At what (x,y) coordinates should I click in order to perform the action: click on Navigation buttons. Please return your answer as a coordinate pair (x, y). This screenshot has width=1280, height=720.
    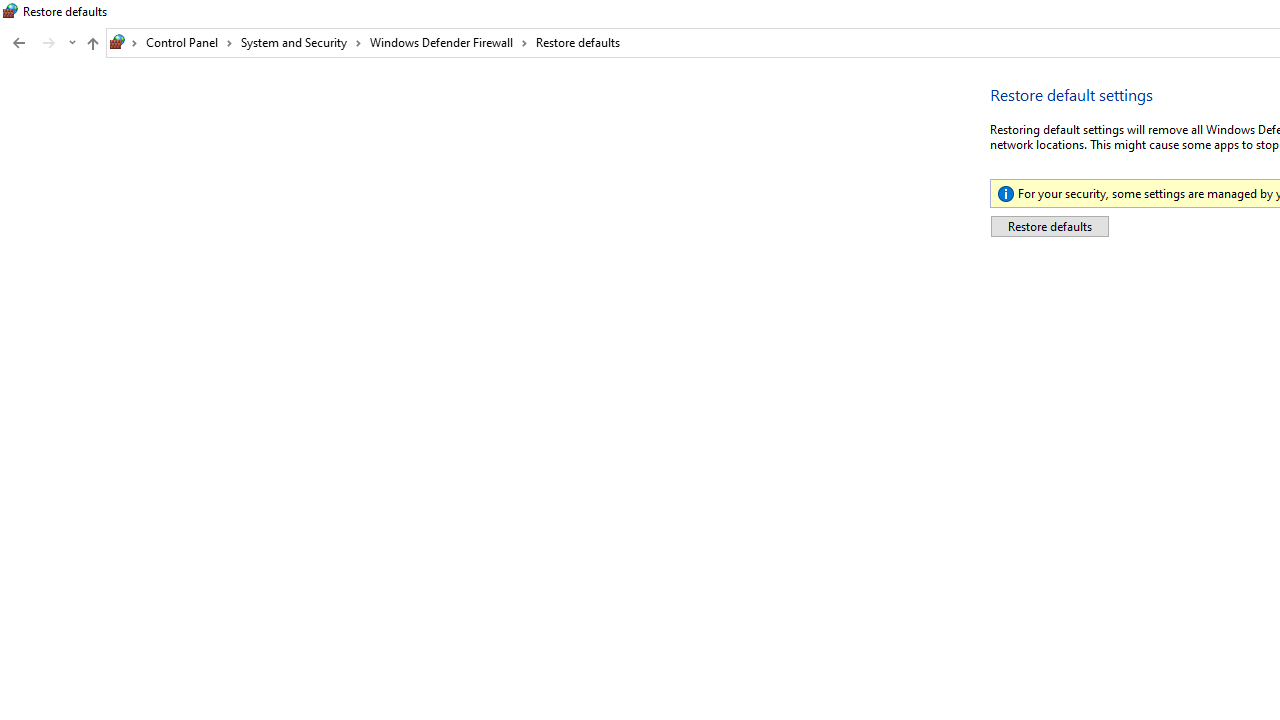
    Looking at the image, I should click on (42, 43).